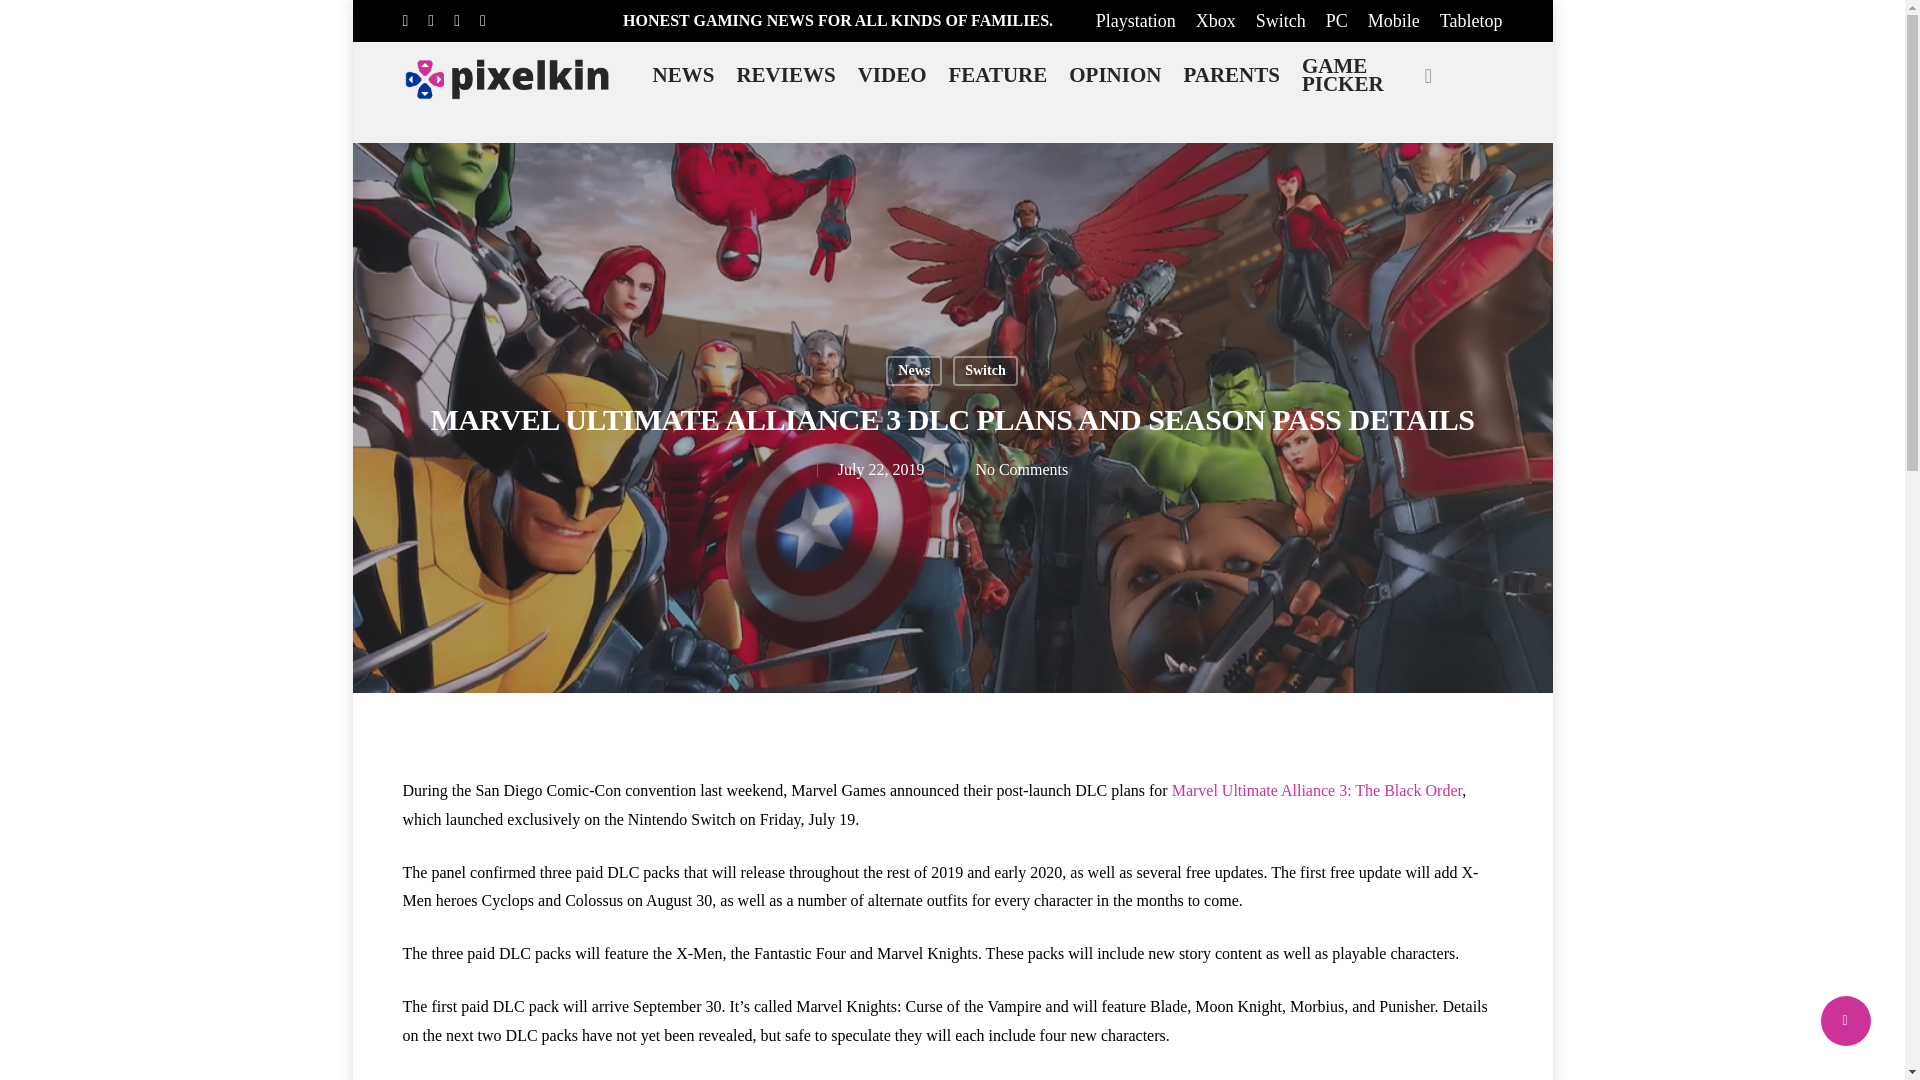  Describe the element at coordinates (785, 74) in the screenshot. I see `REVIEWS` at that location.